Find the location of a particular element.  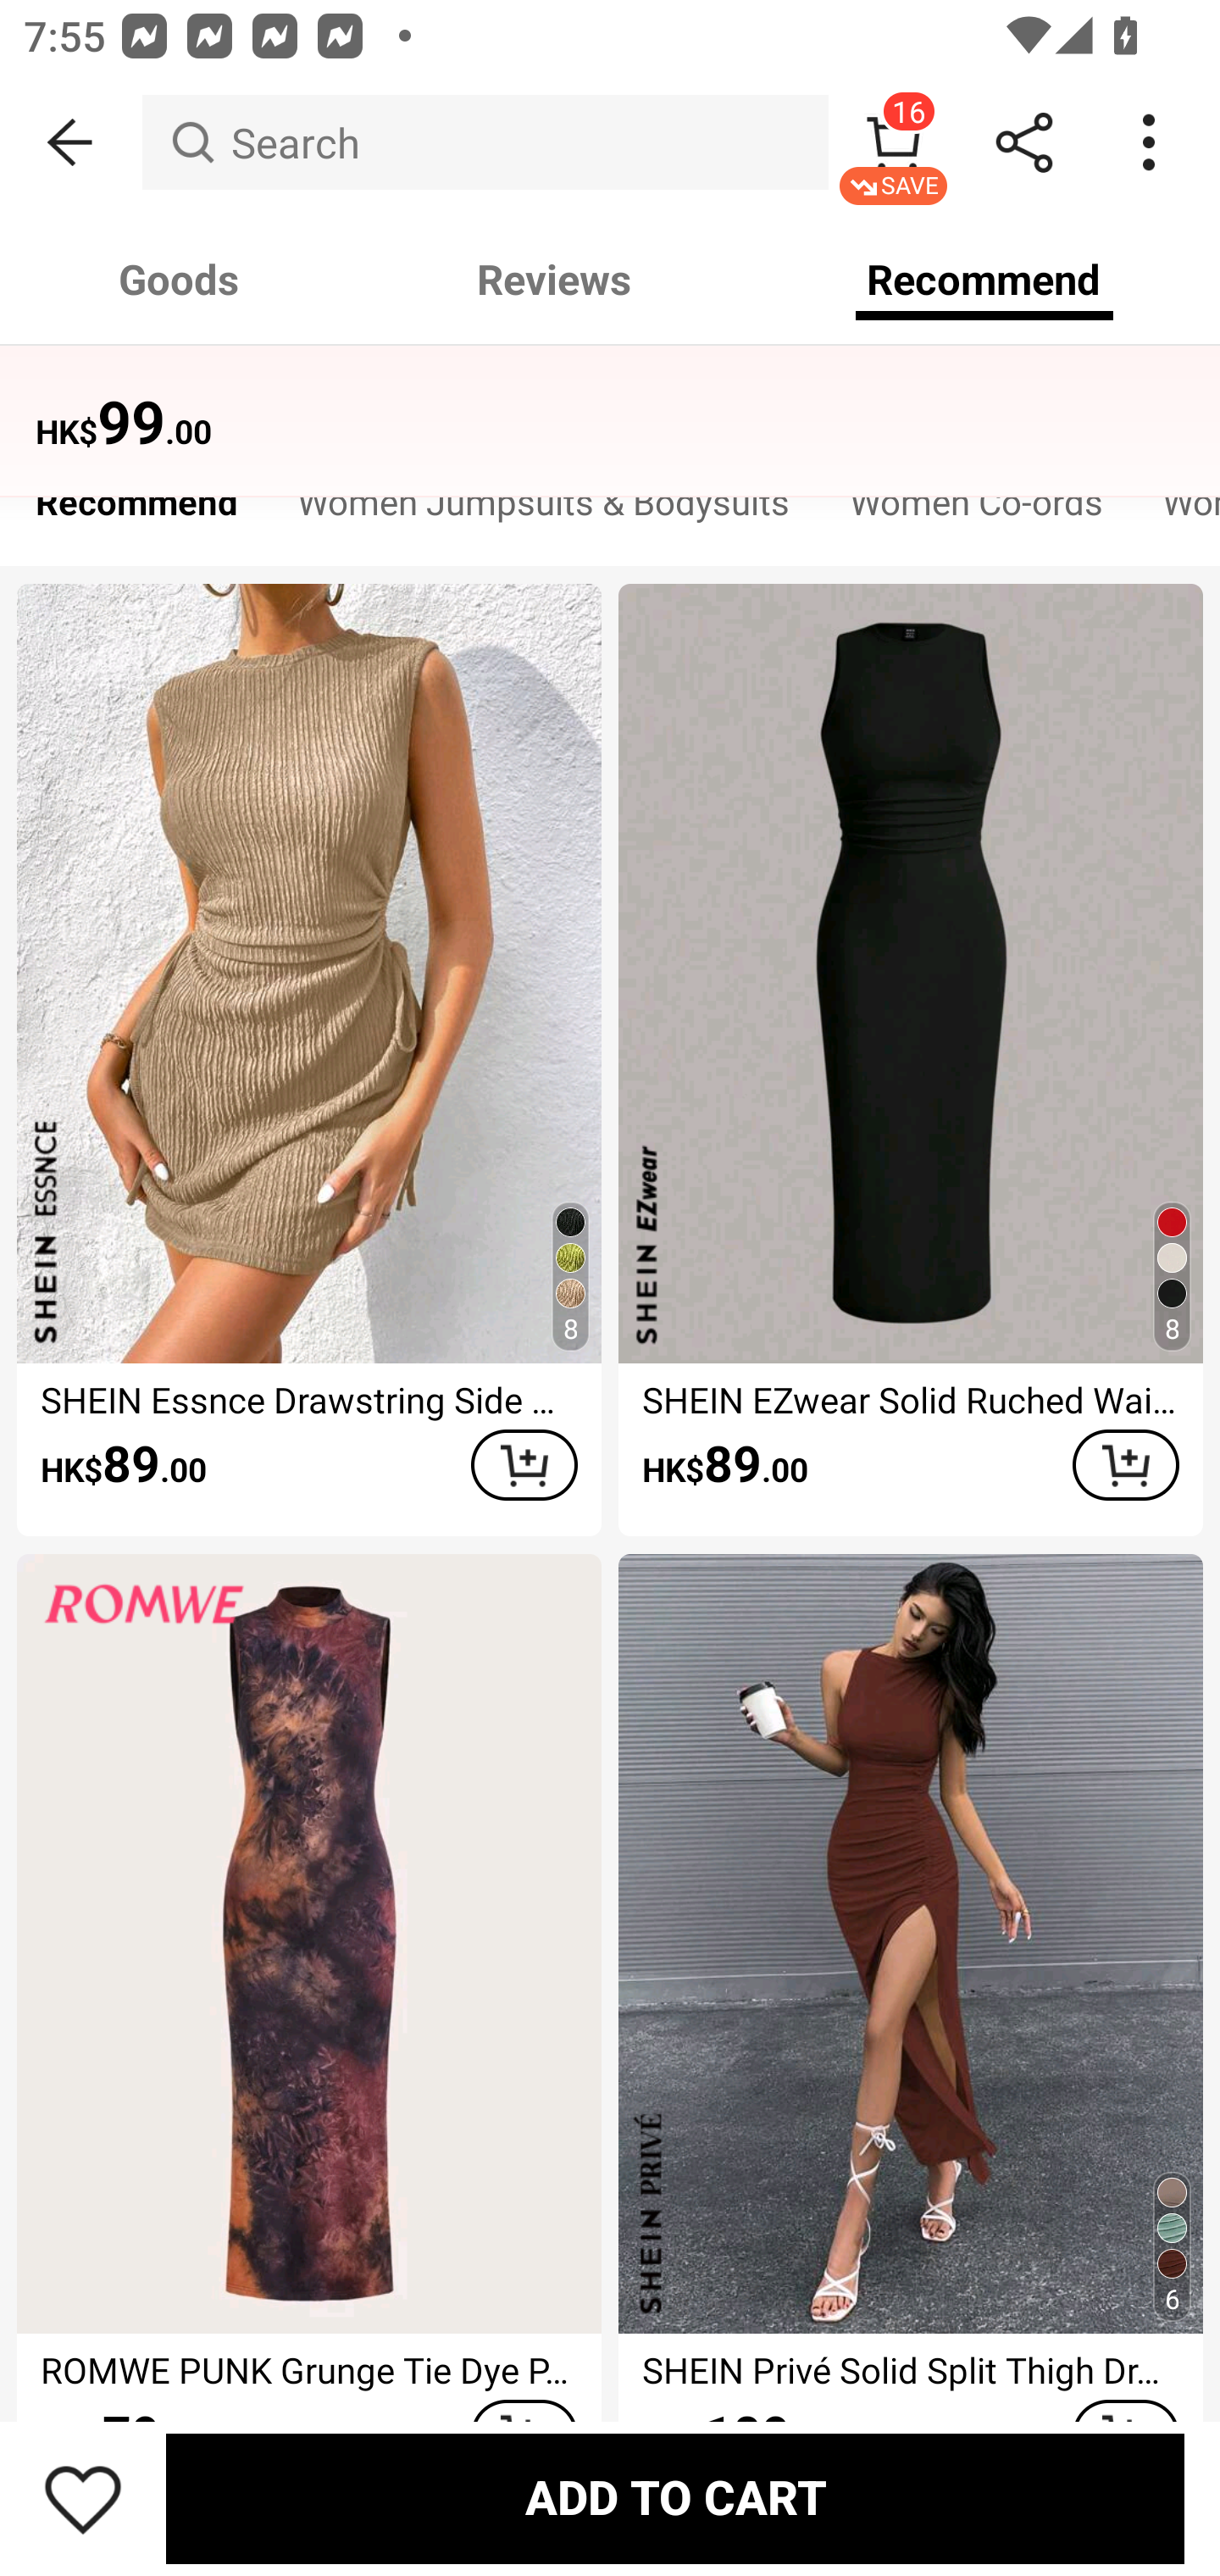

Women Jumpsuits & Bodysuits is located at coordinates (543, 510).